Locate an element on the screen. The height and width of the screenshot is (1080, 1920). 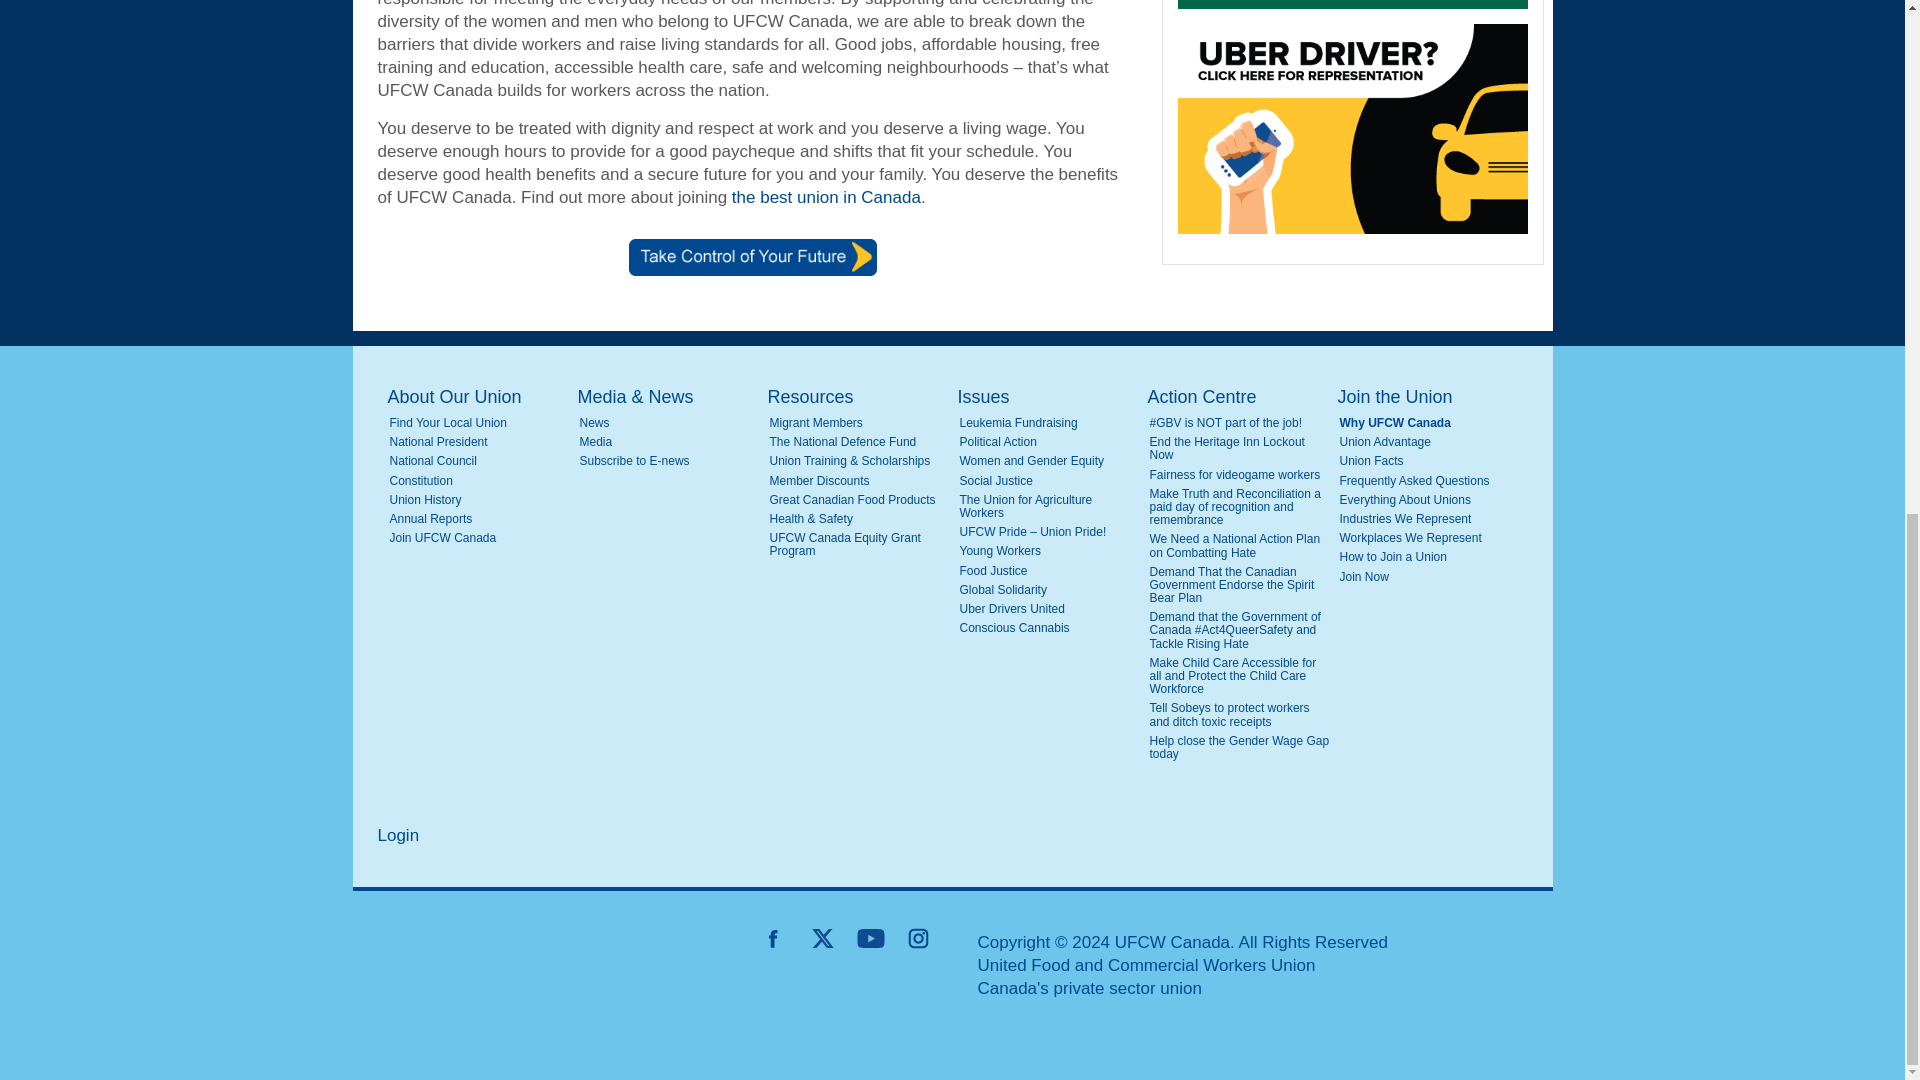
  X is located at coordinates (822, 938).